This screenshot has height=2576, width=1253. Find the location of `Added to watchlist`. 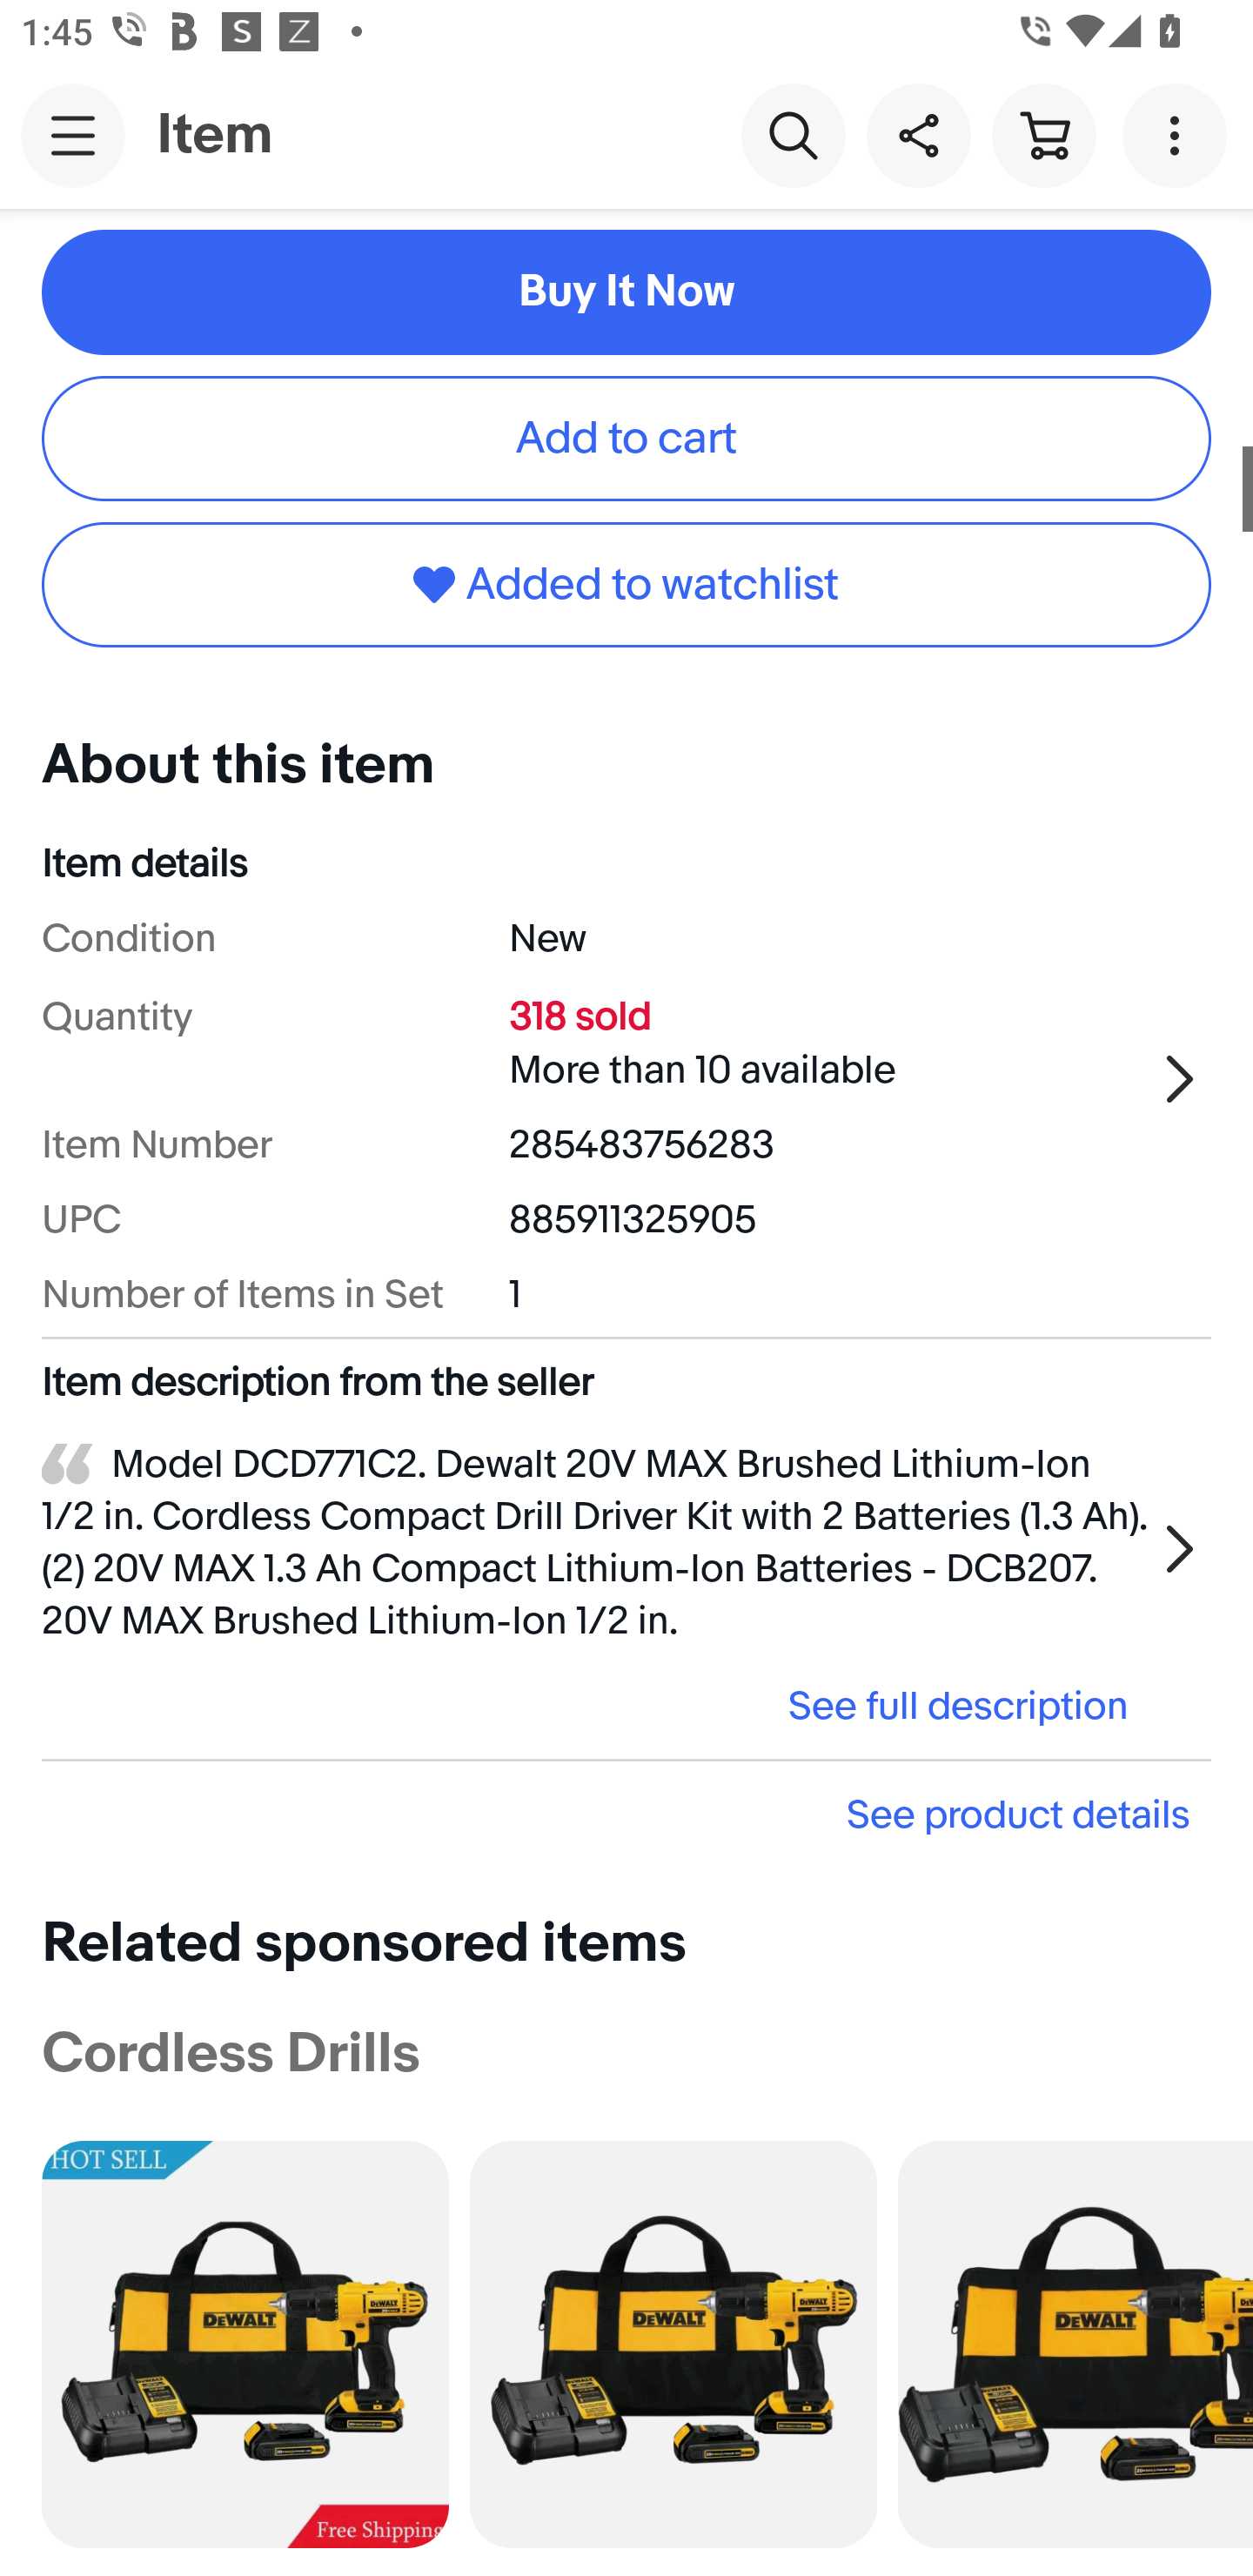

Added to watchlist is located at coordinates (626, 584).